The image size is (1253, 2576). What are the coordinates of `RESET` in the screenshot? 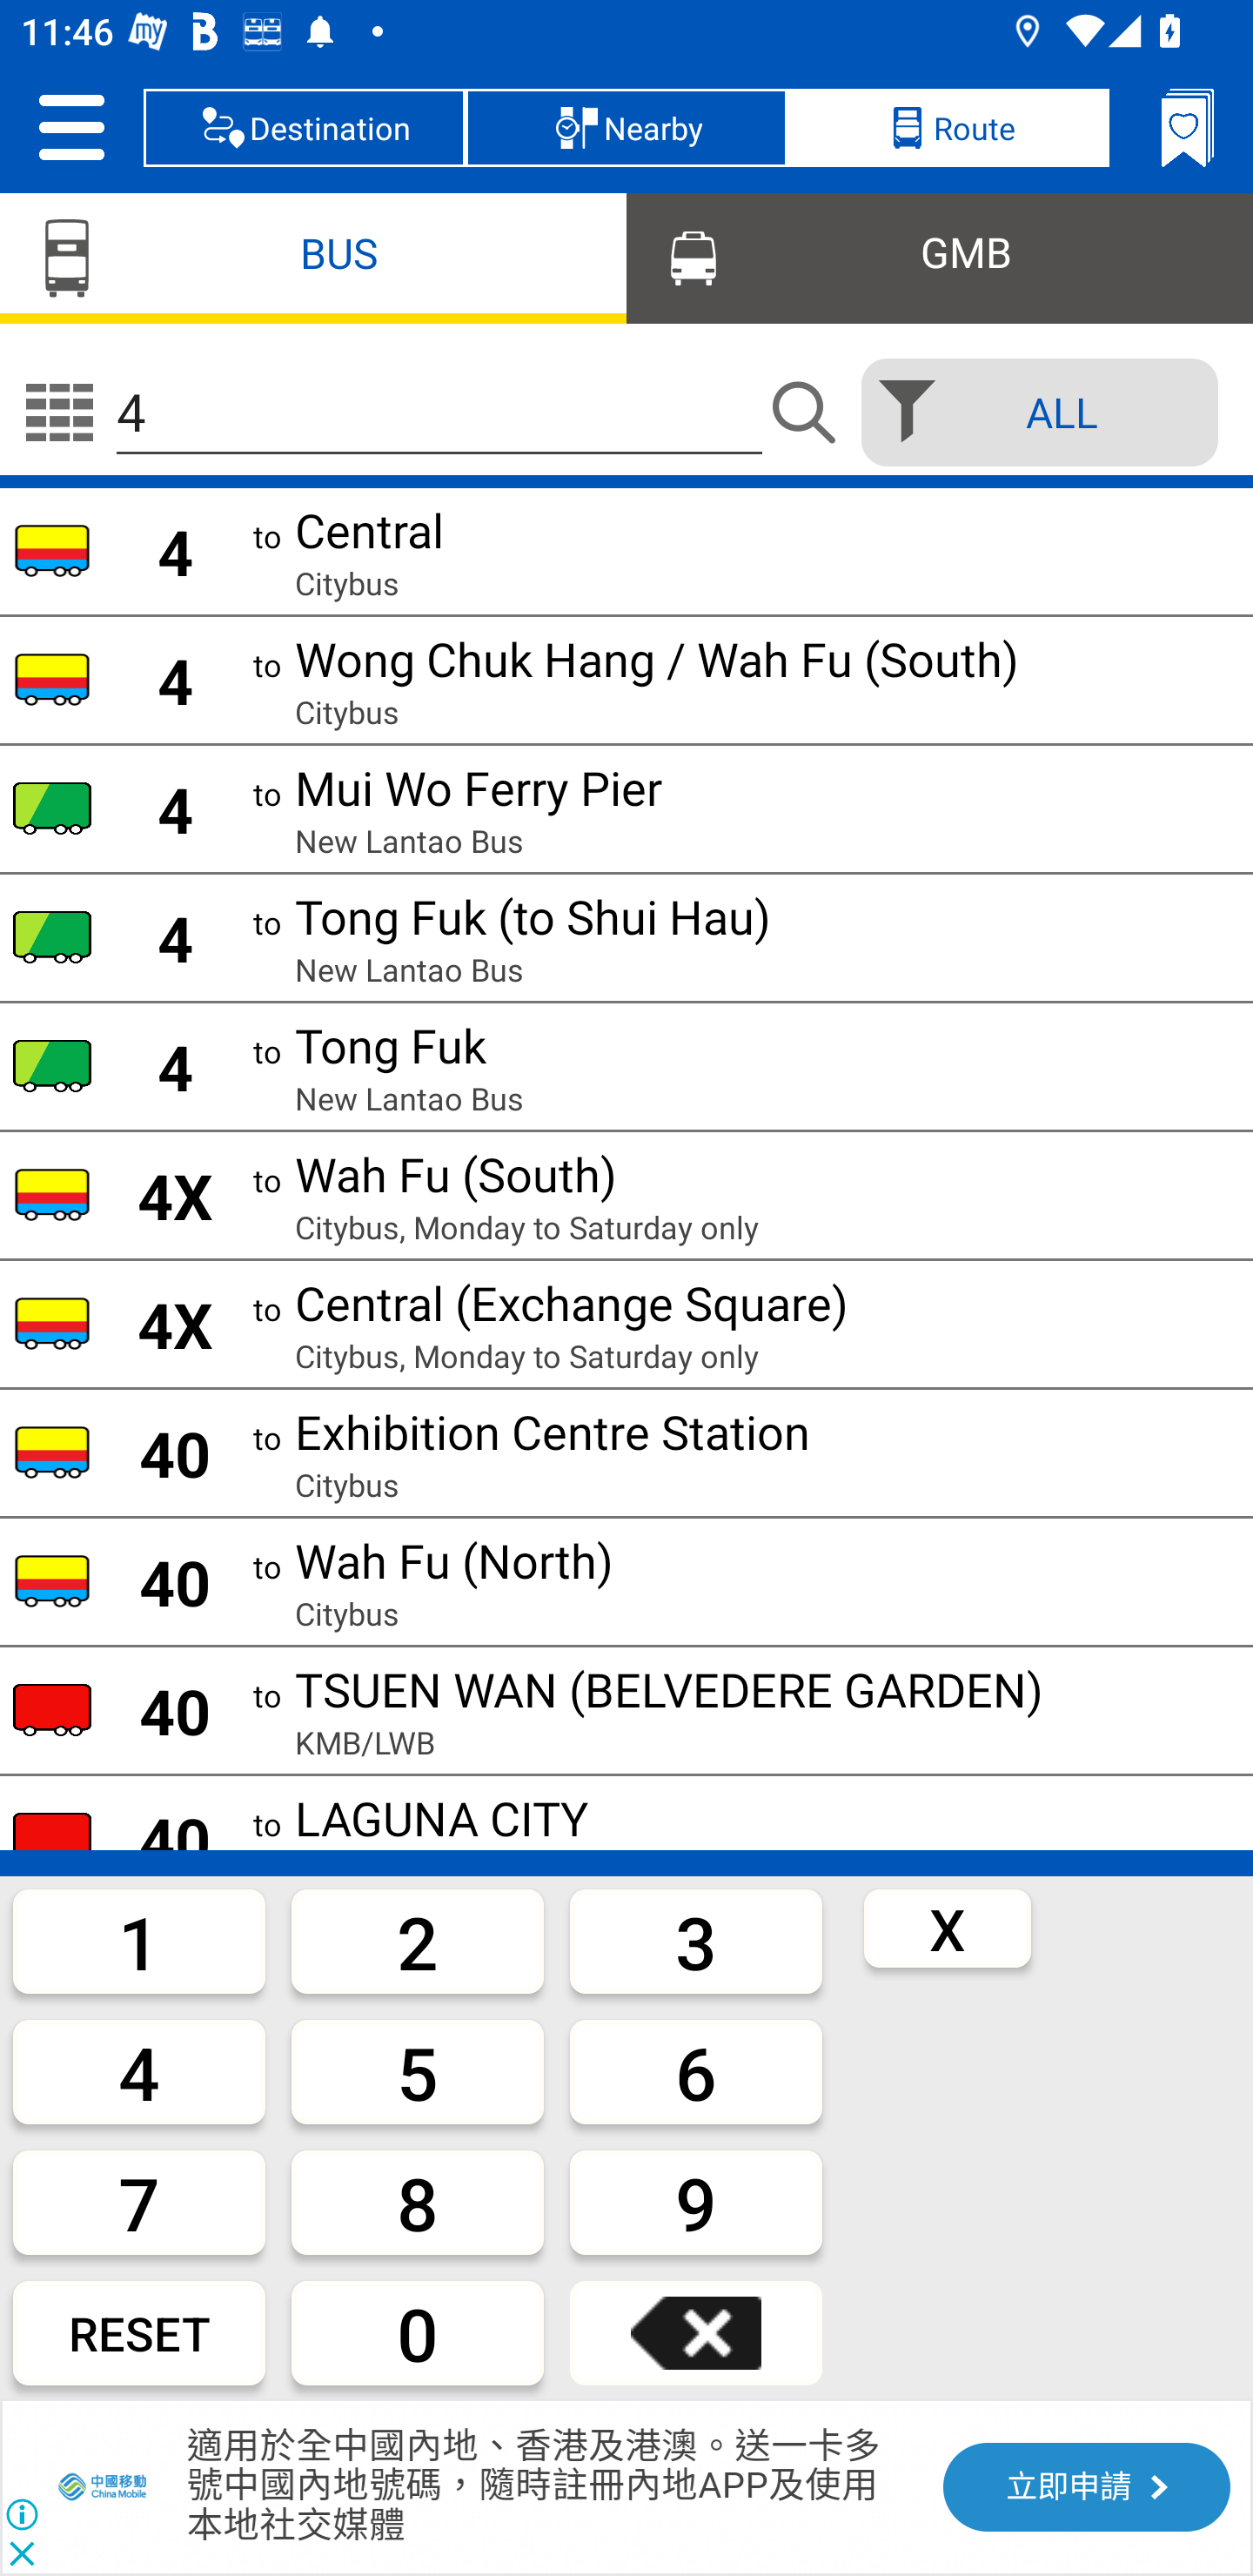 It's located at (139, 2332).